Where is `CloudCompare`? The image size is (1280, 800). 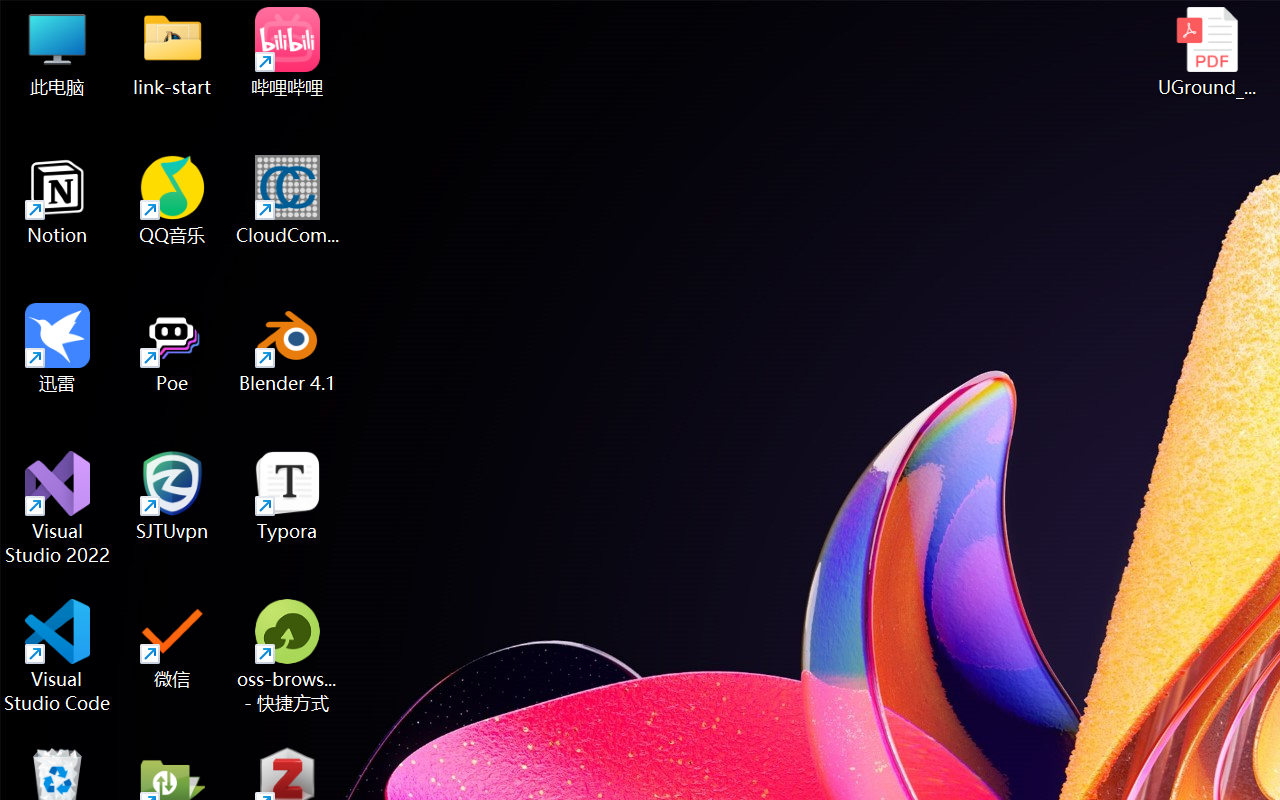
CloudCompare is located at coordinates (288, 200).